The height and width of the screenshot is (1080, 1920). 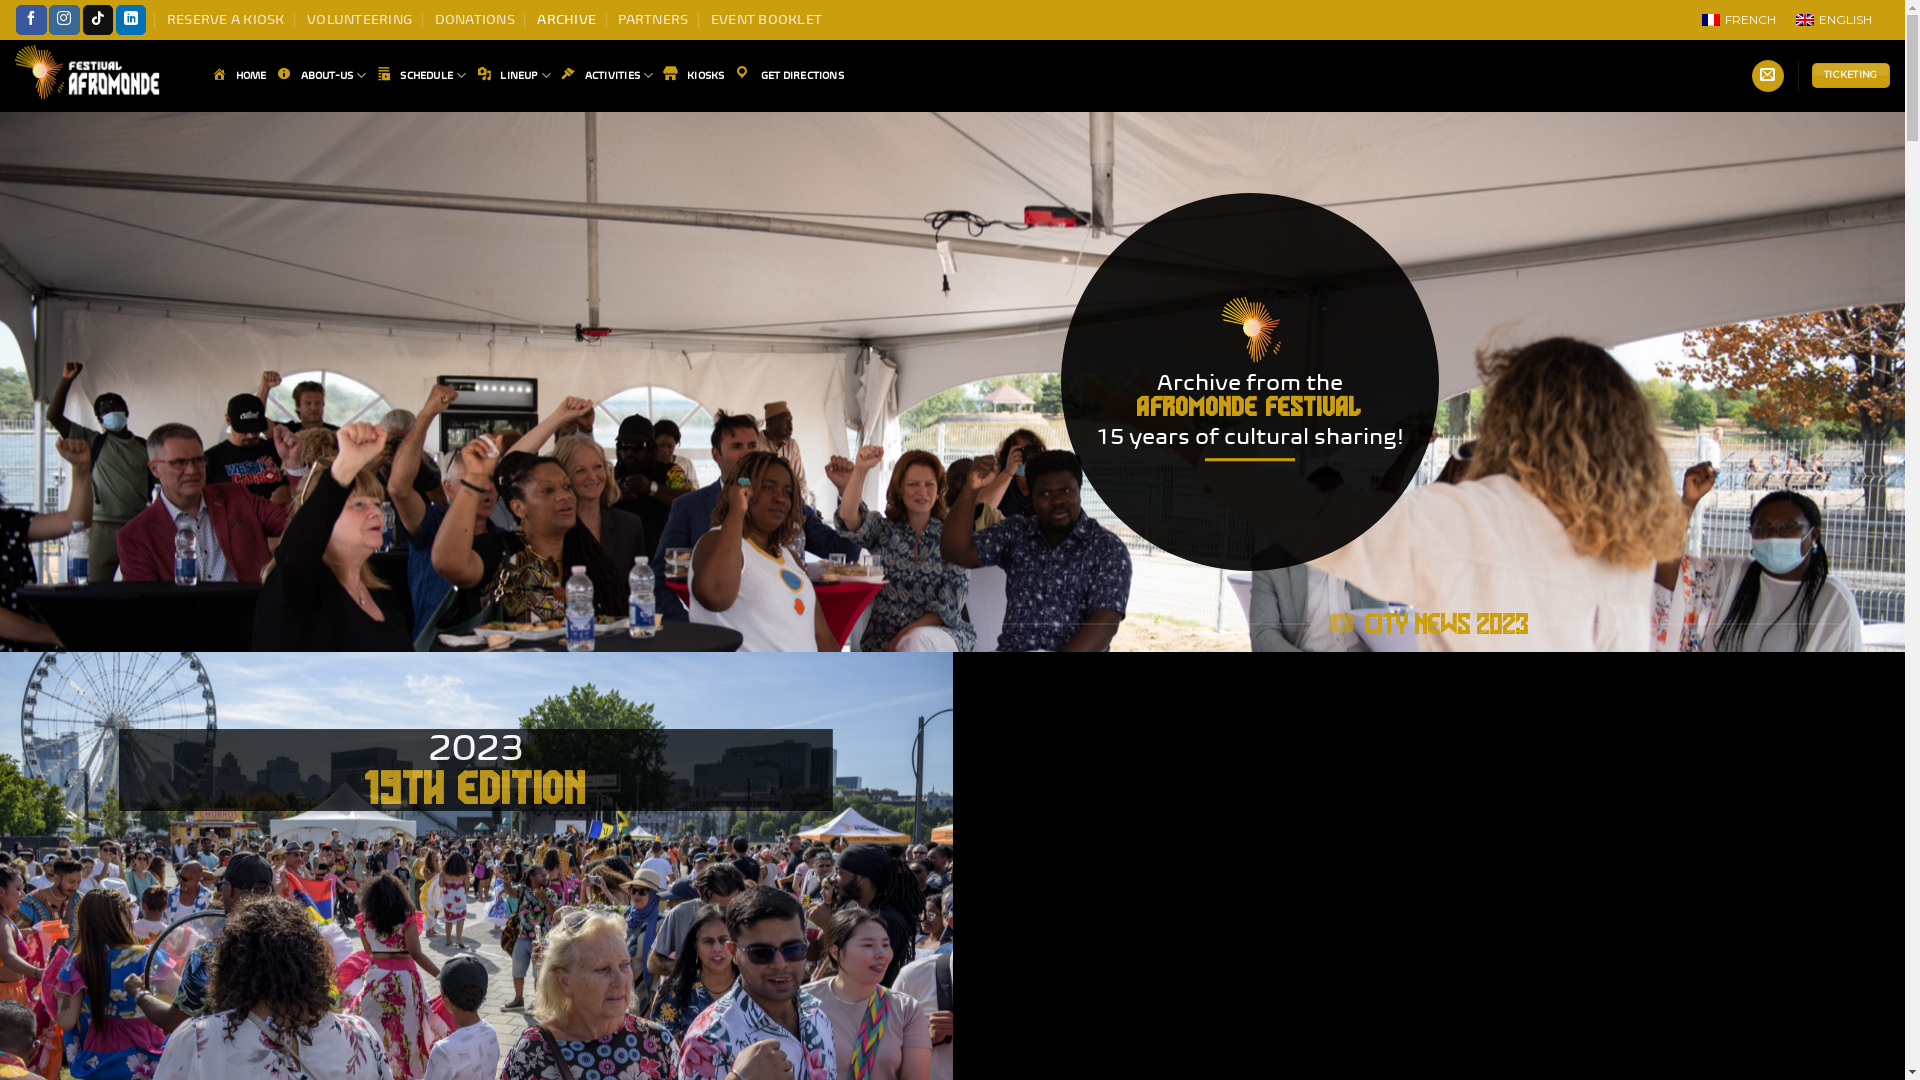 I want to click on ACTIVITIES, so click(x=607, y=76).